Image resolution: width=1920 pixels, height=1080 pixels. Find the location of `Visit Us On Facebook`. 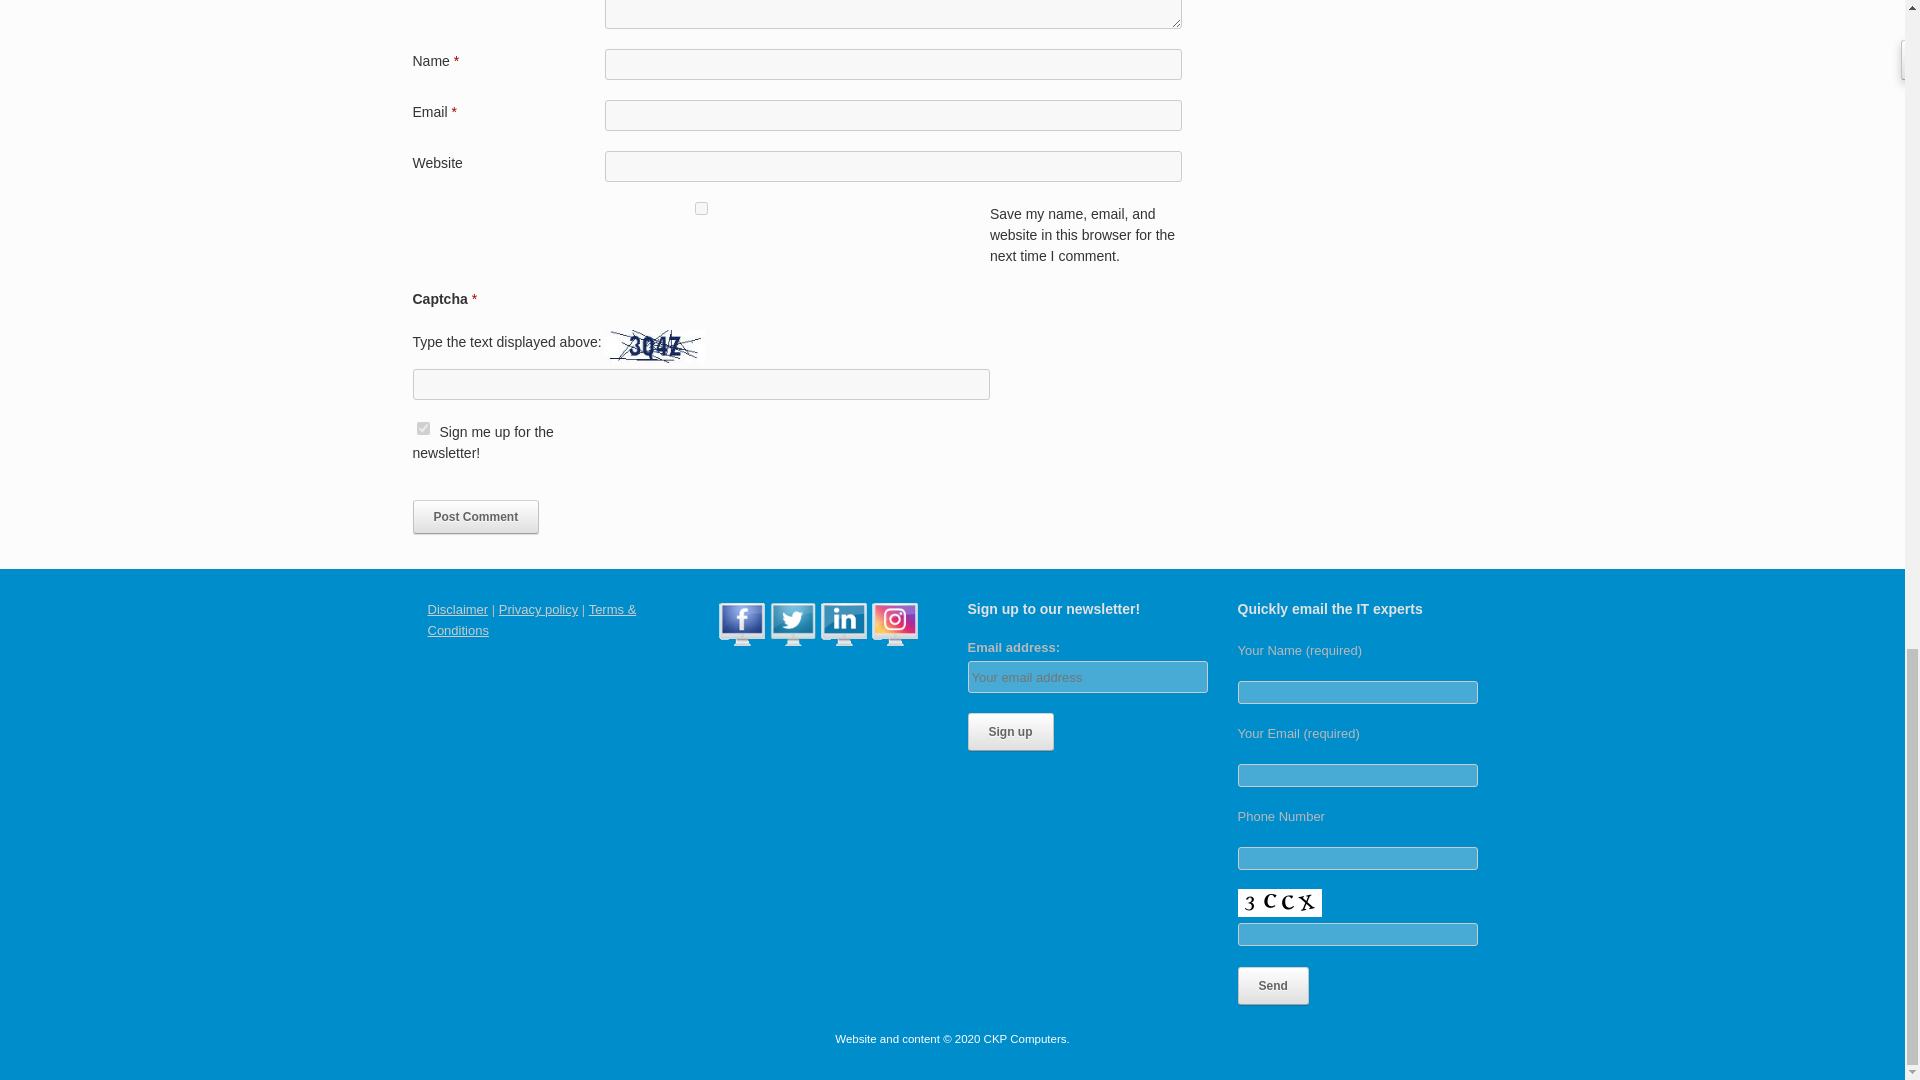

Visit Us On Facebook is located at coordinates (741, 644).